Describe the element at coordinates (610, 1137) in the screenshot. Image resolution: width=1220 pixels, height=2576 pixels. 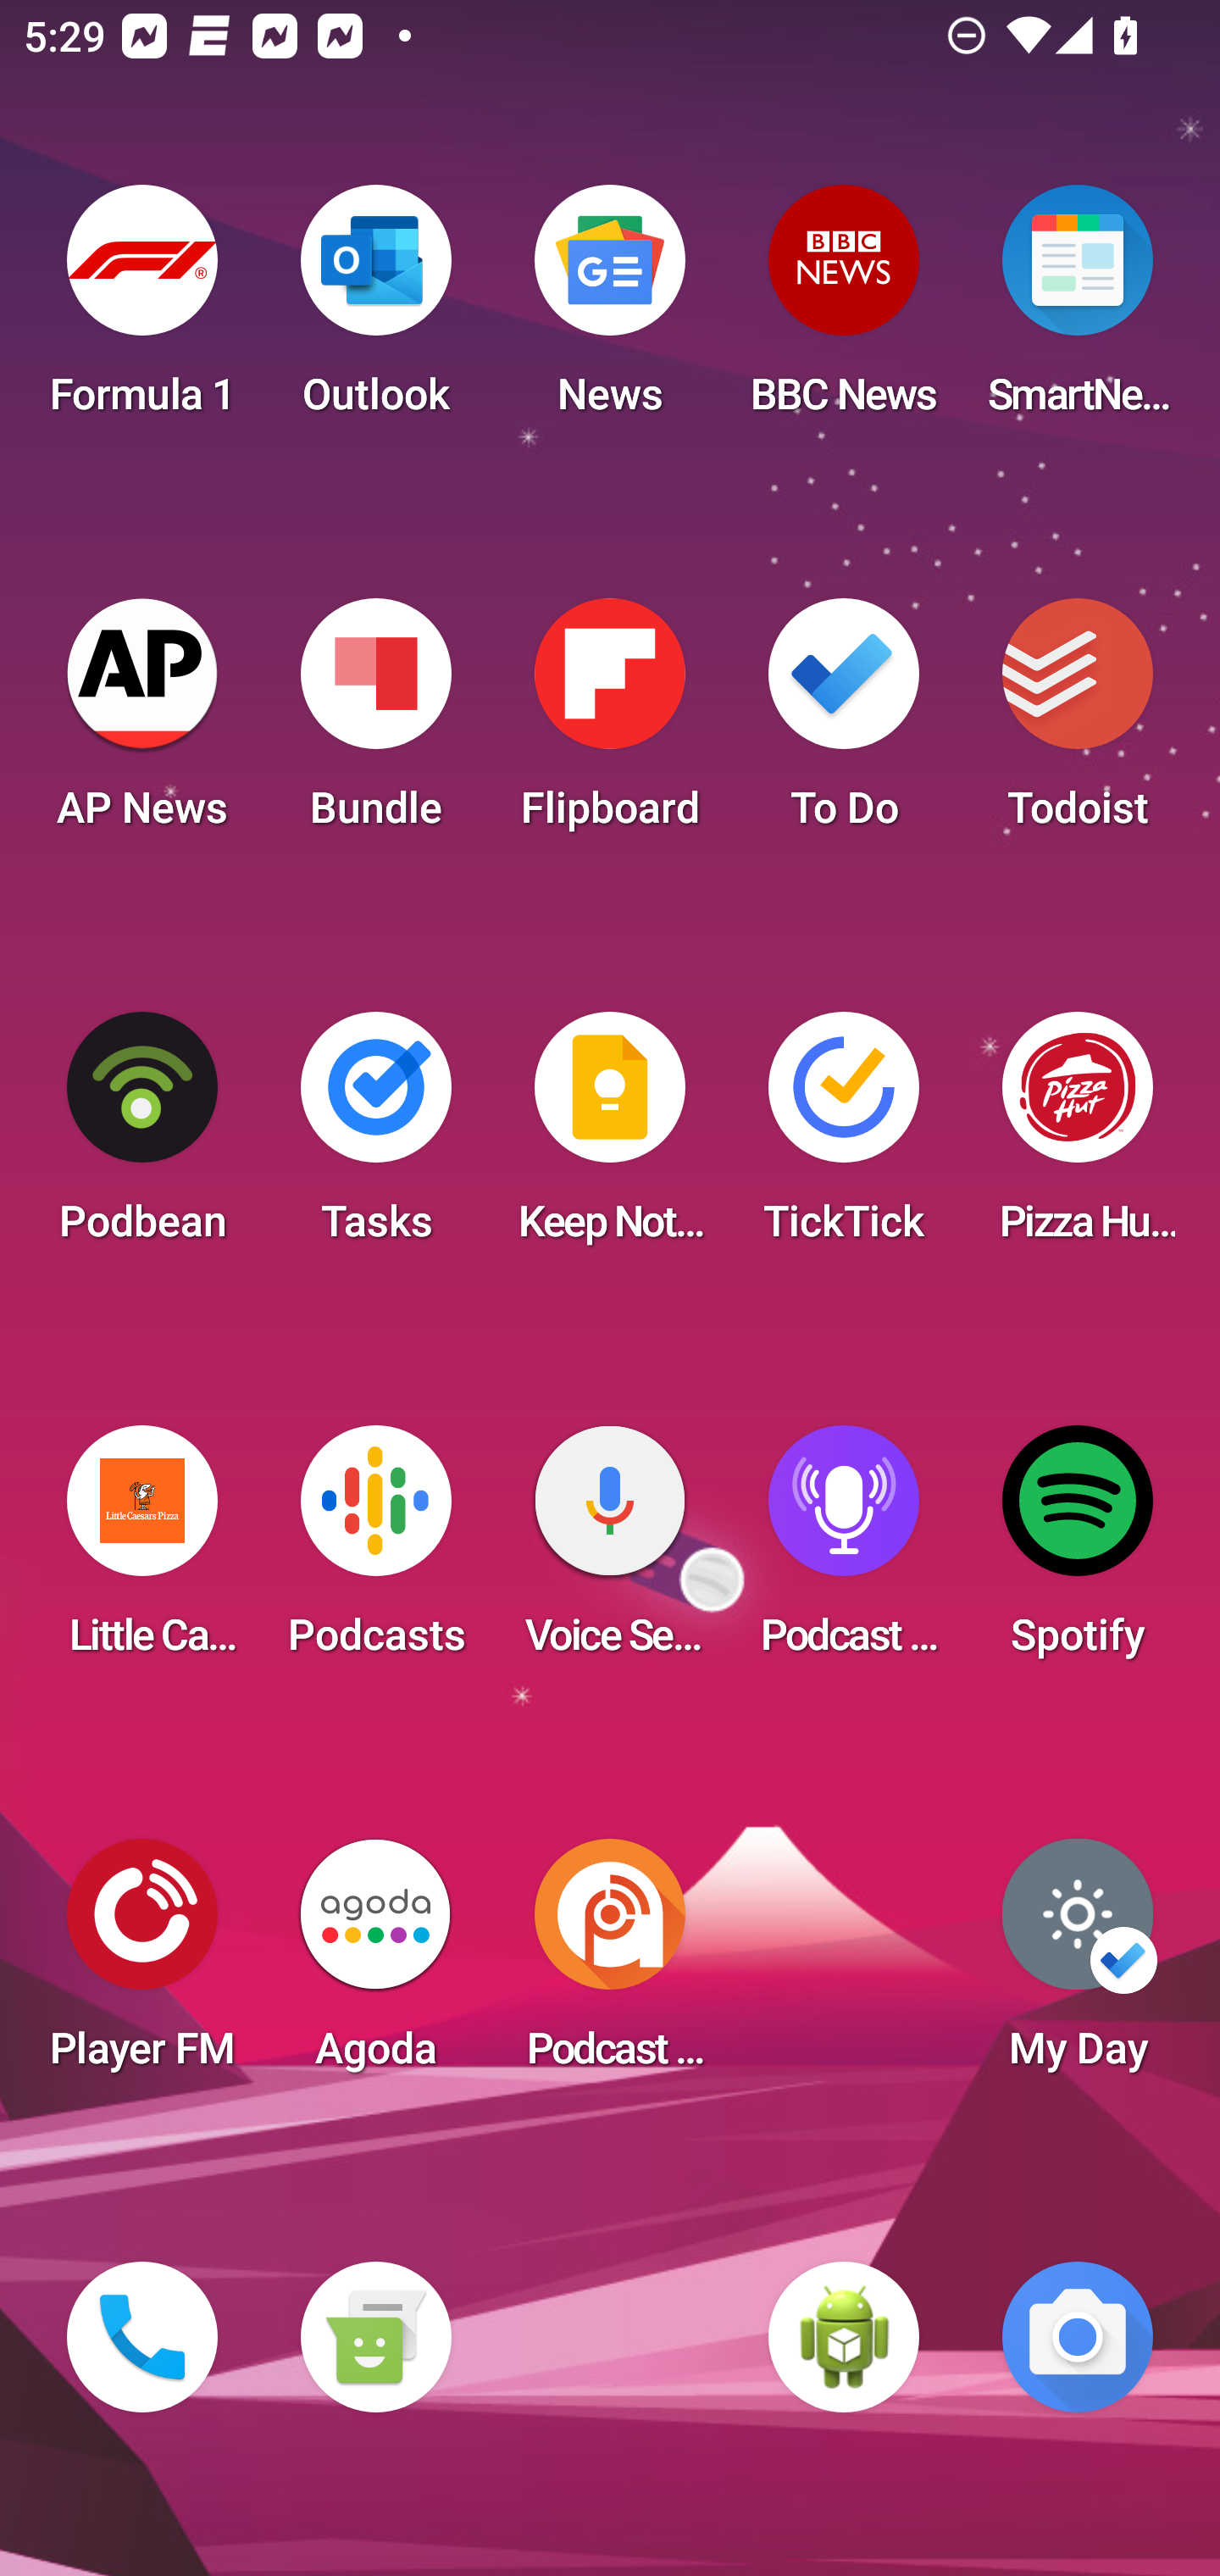
I see `Keep Notes` at that location.